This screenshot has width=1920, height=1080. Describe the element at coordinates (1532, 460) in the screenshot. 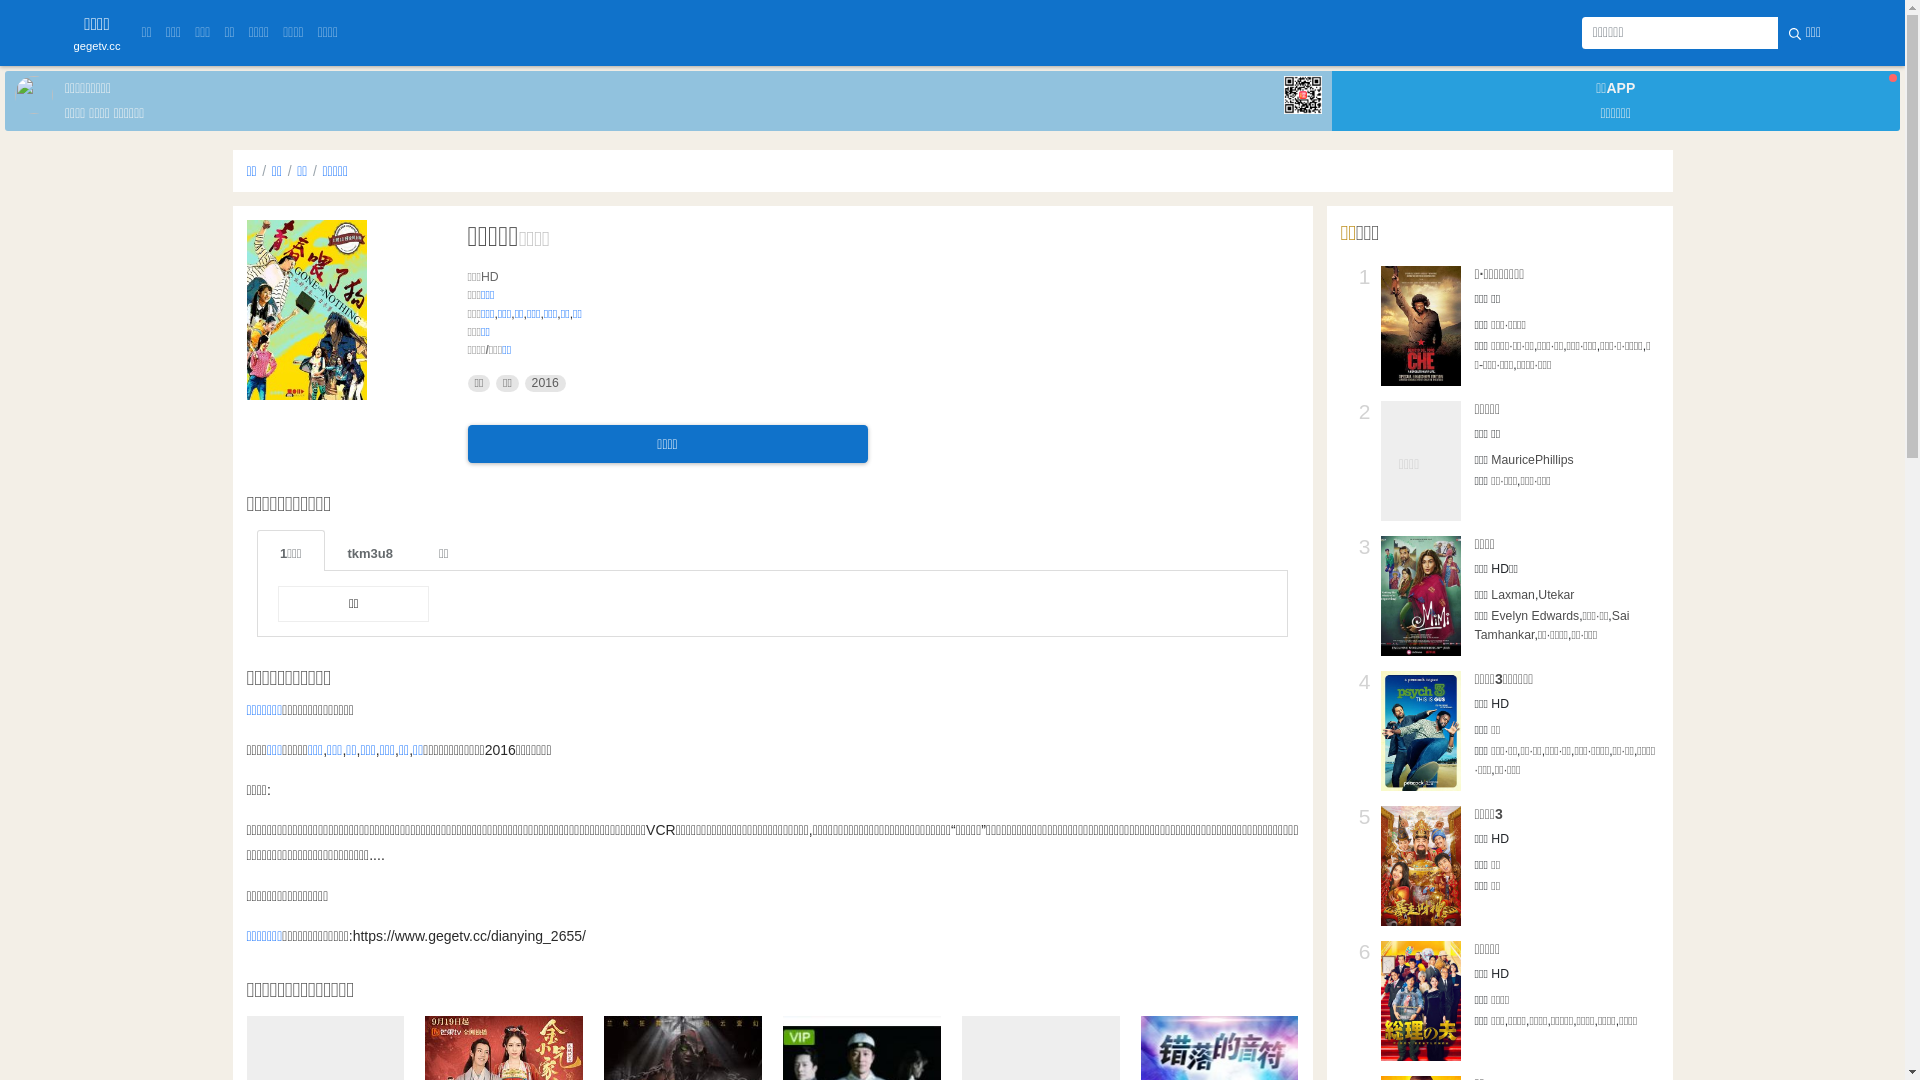

I see `MauricePhillips` at that location.